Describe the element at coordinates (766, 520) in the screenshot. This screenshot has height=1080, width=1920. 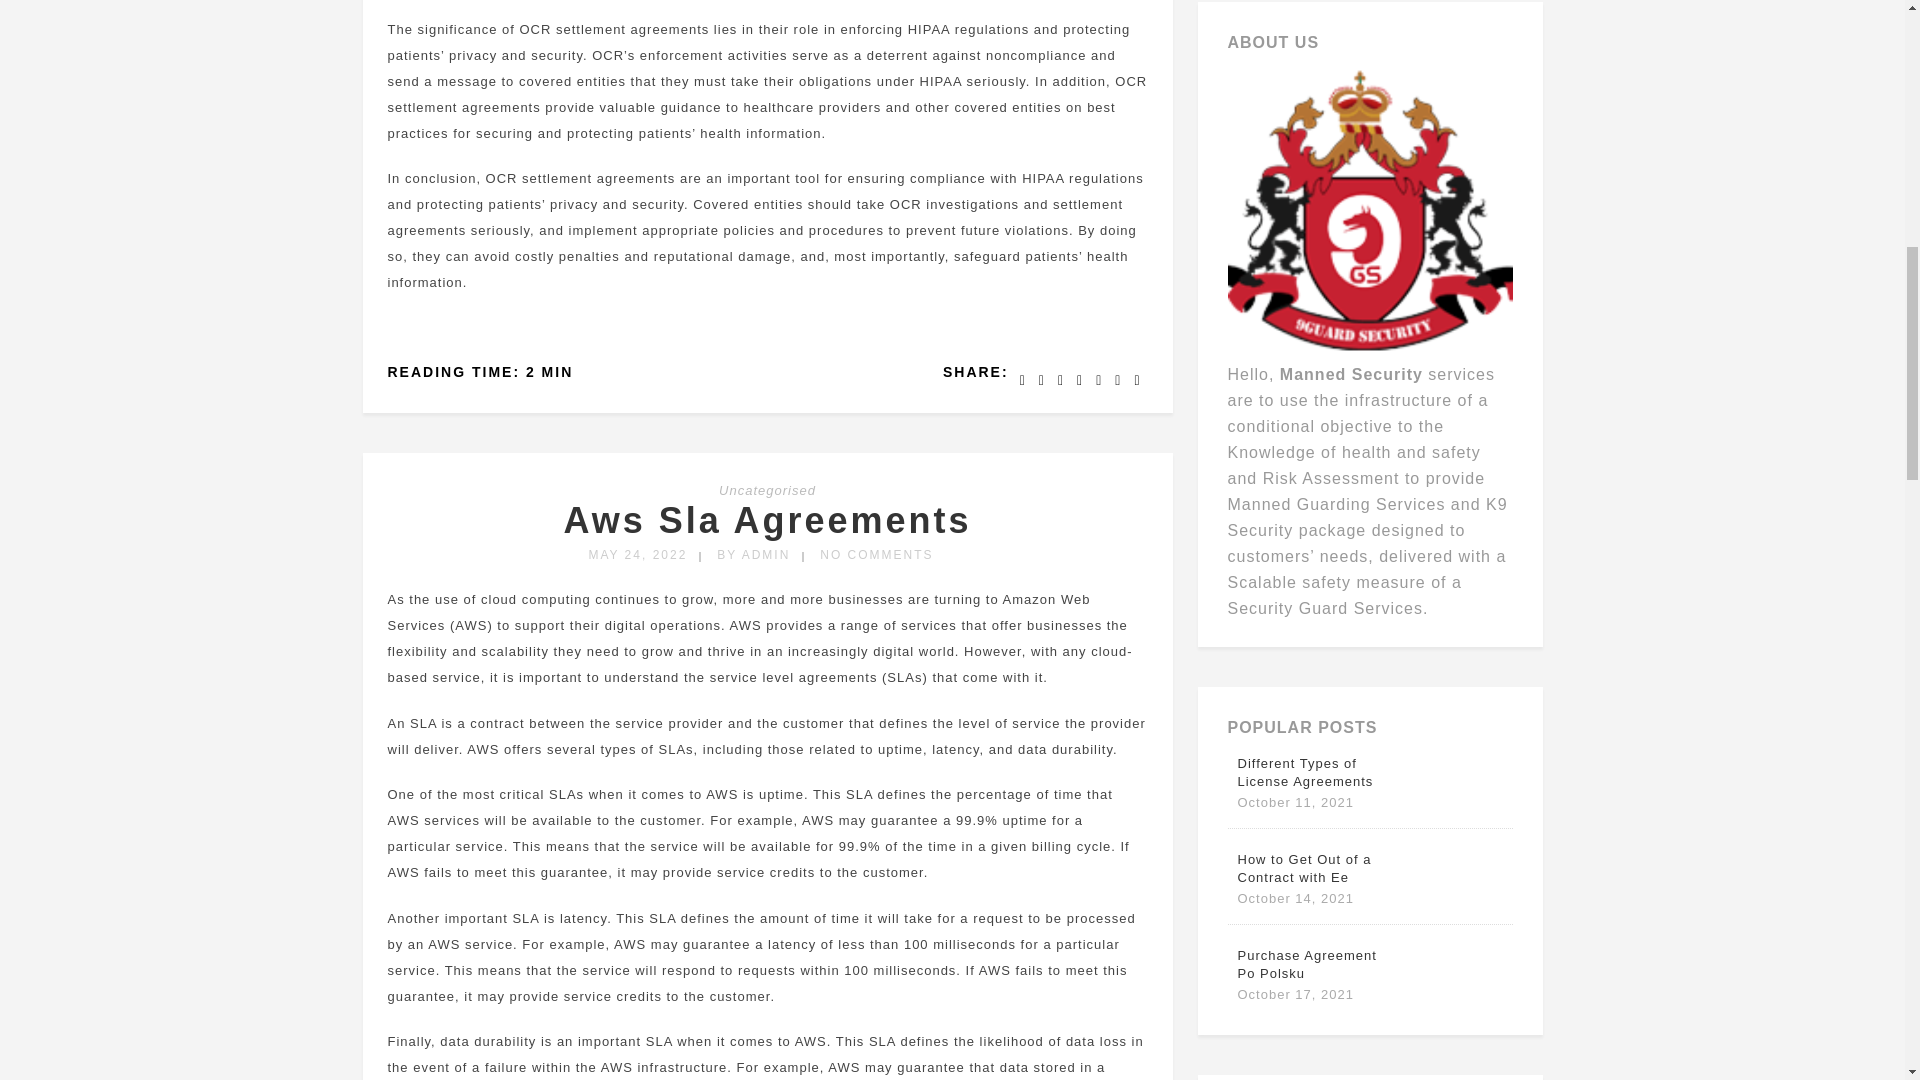
I see `Permanent Link to Aws Sla Agreements` at that location.